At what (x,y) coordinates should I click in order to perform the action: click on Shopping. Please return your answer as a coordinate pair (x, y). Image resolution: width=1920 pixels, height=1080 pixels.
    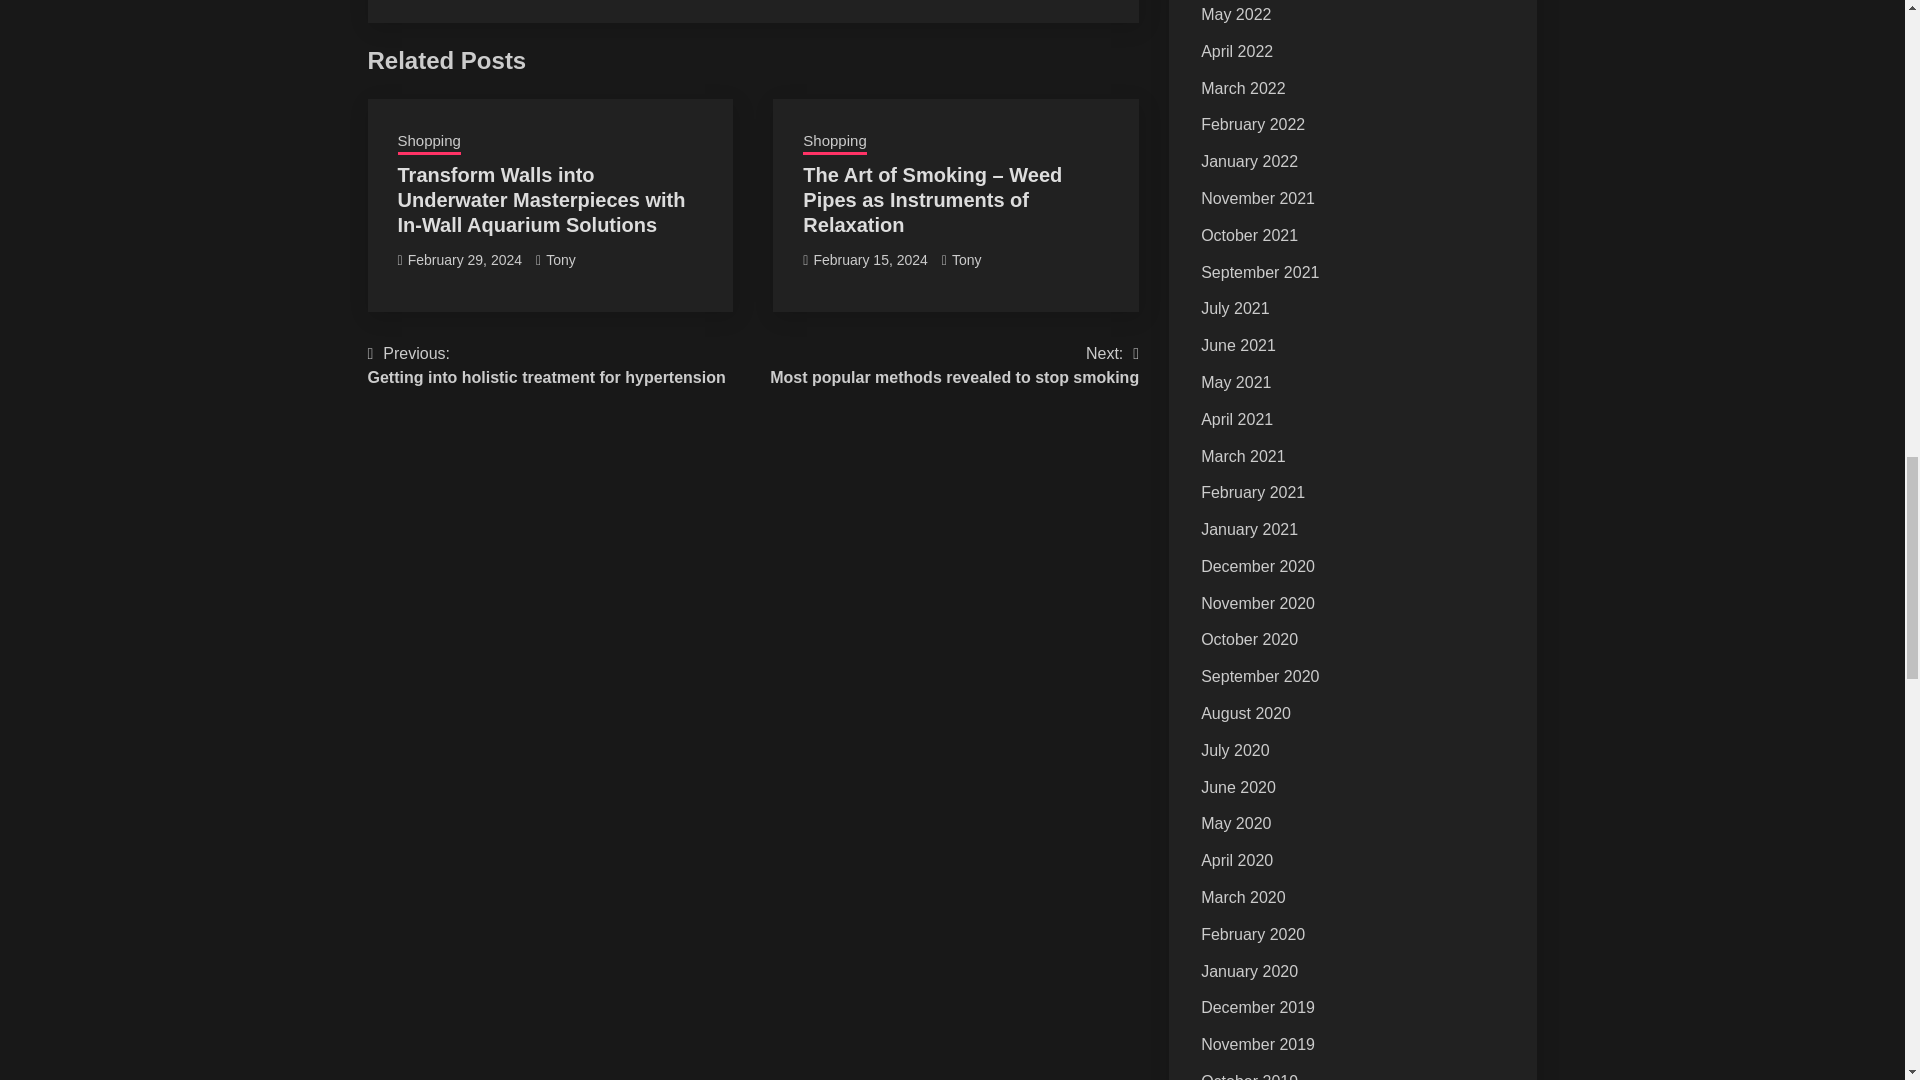
    Looking at the image, I should click on (834, 142).